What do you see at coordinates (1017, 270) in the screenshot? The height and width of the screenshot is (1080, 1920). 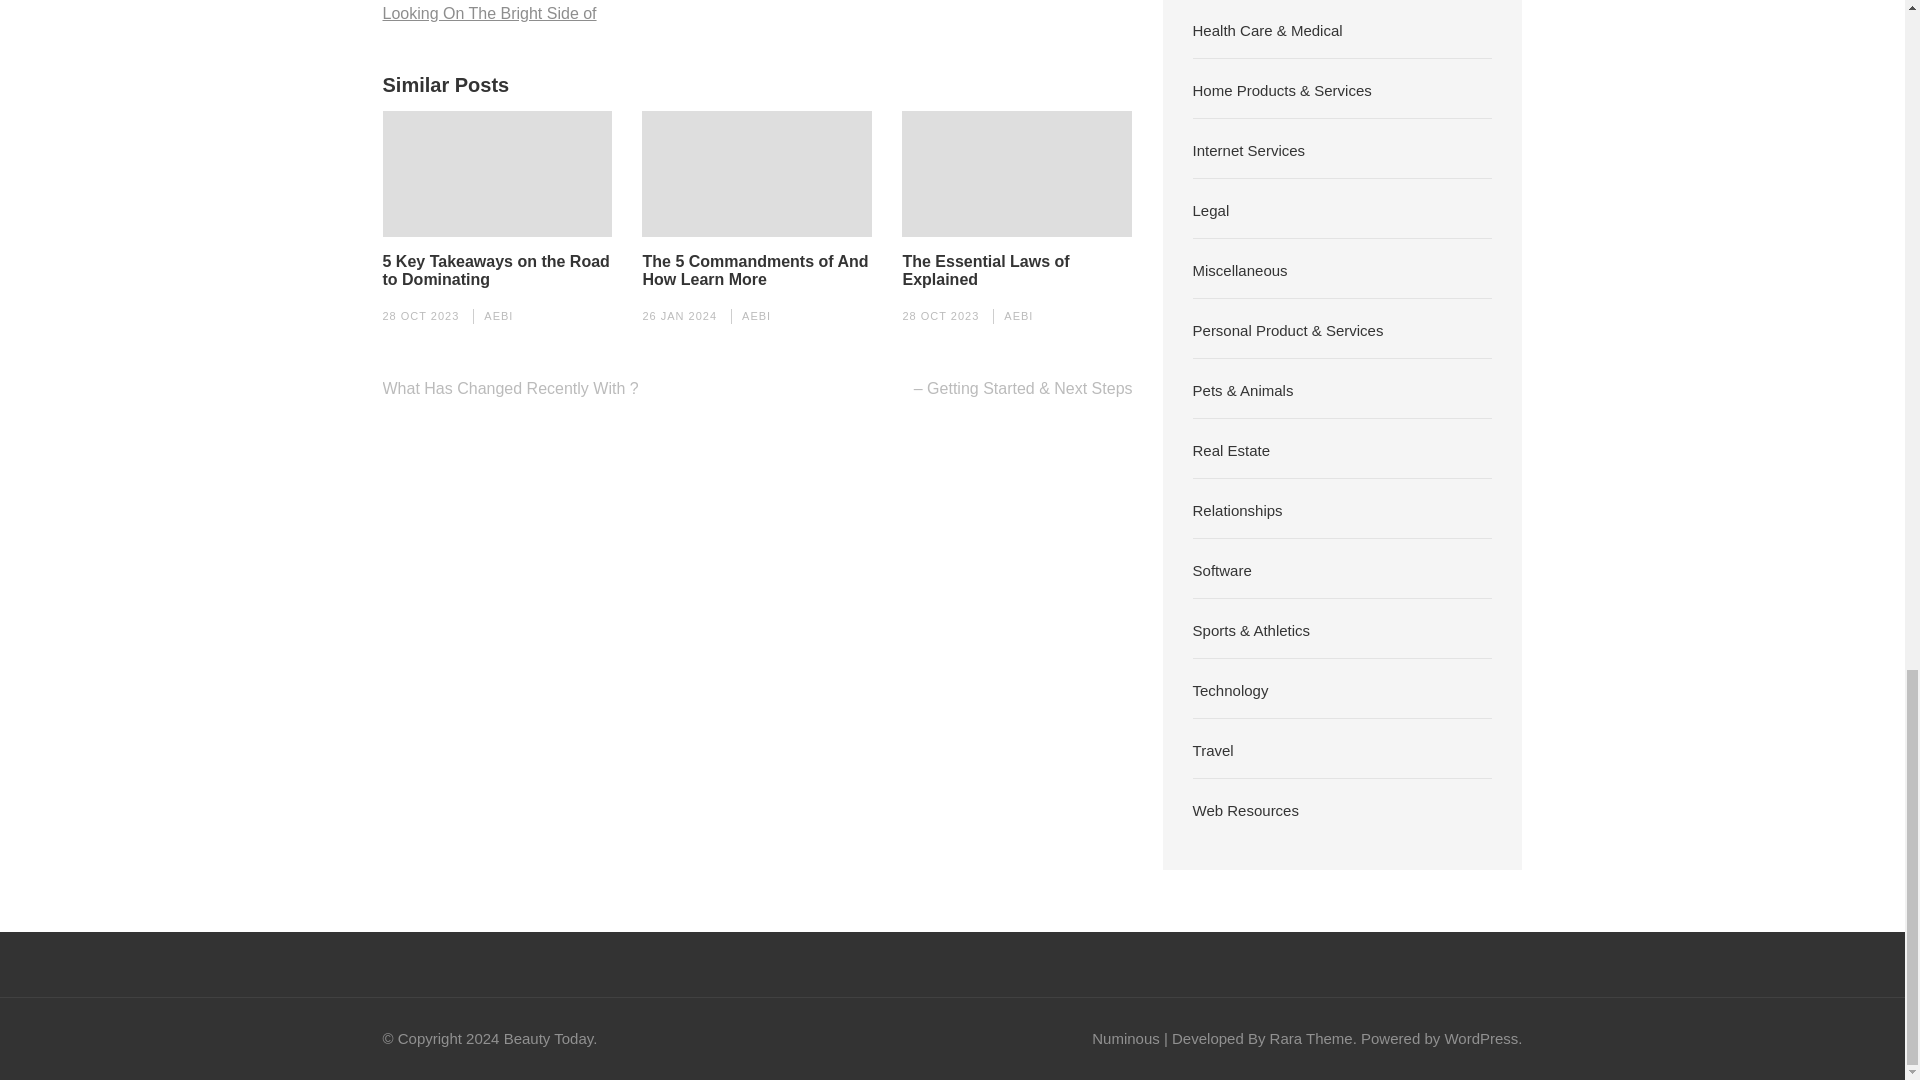 I see `The Essential Laws of Explained` at bounding box center [1017, 270].